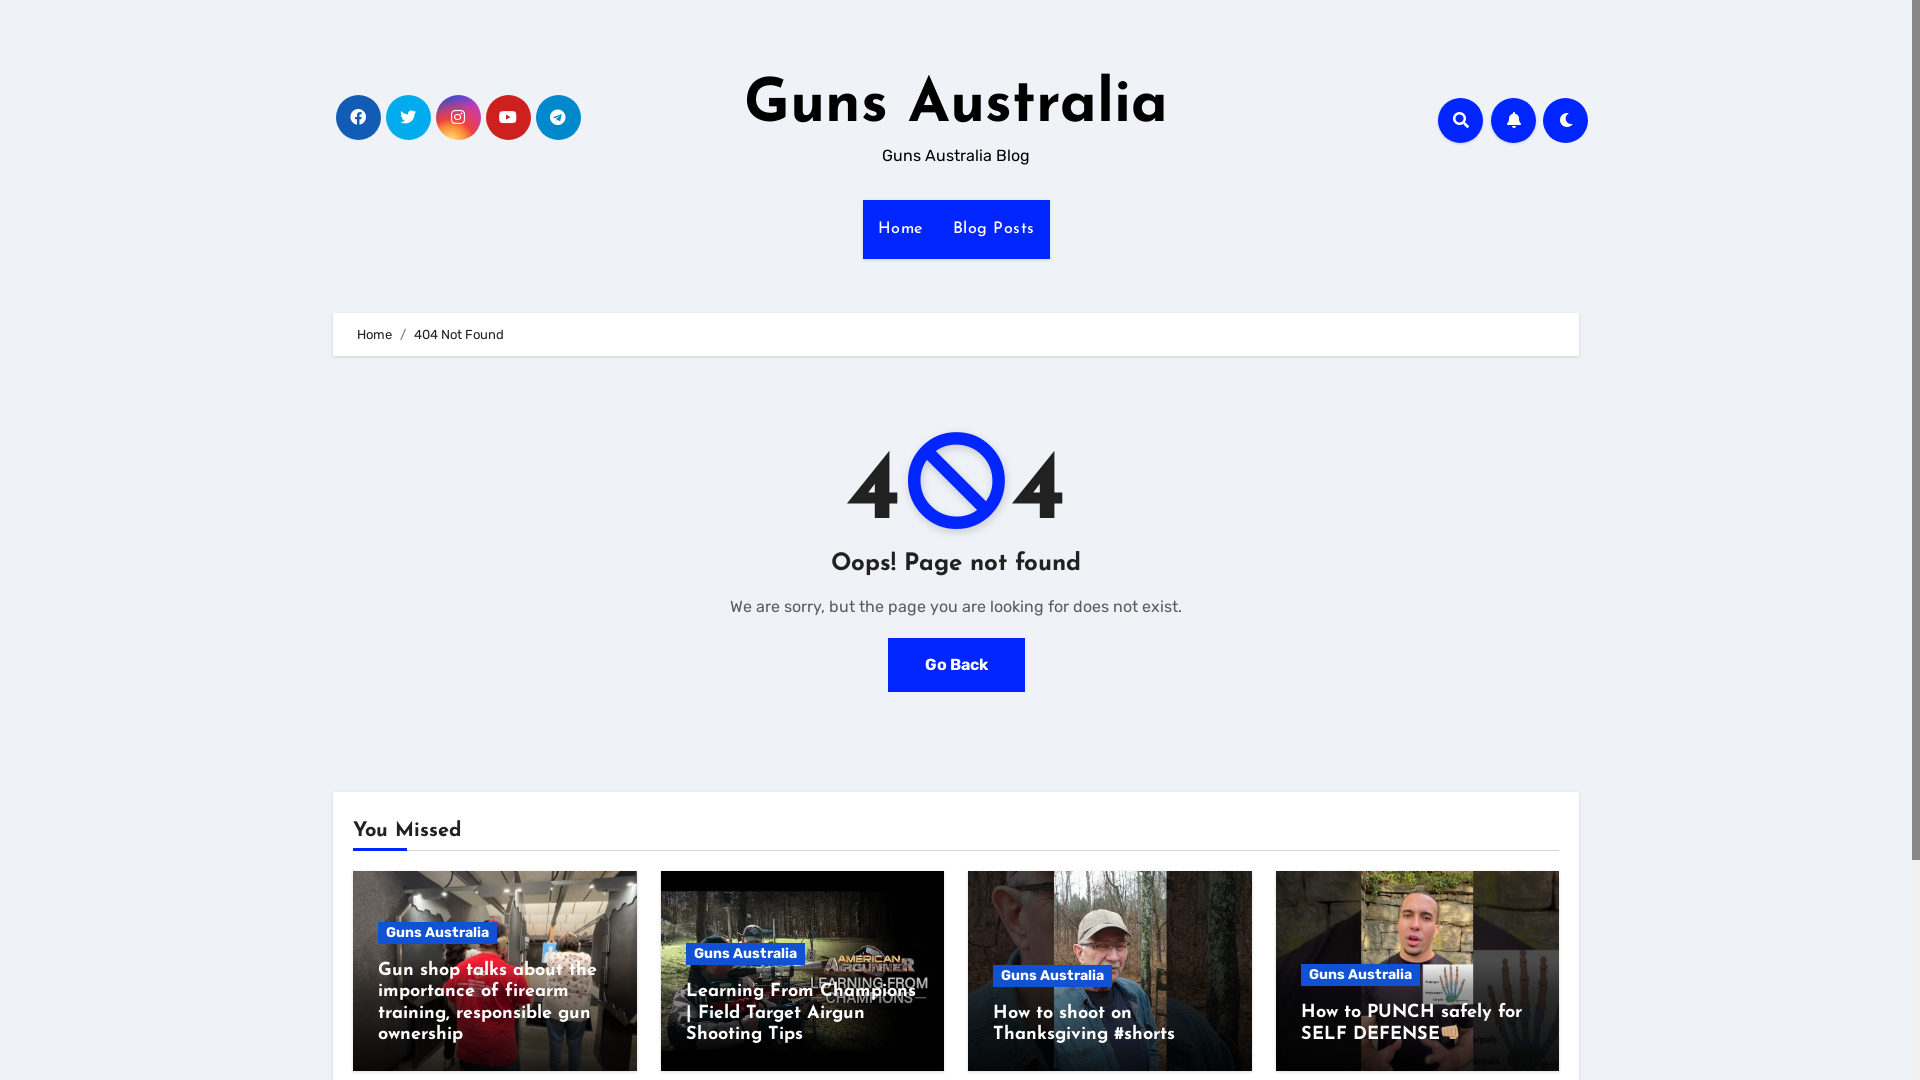 This screenshot has height=1080, width=1920. I want to click on Learning From Champions | Field Target Airgun Shooting Tips, so click(801, 1013).